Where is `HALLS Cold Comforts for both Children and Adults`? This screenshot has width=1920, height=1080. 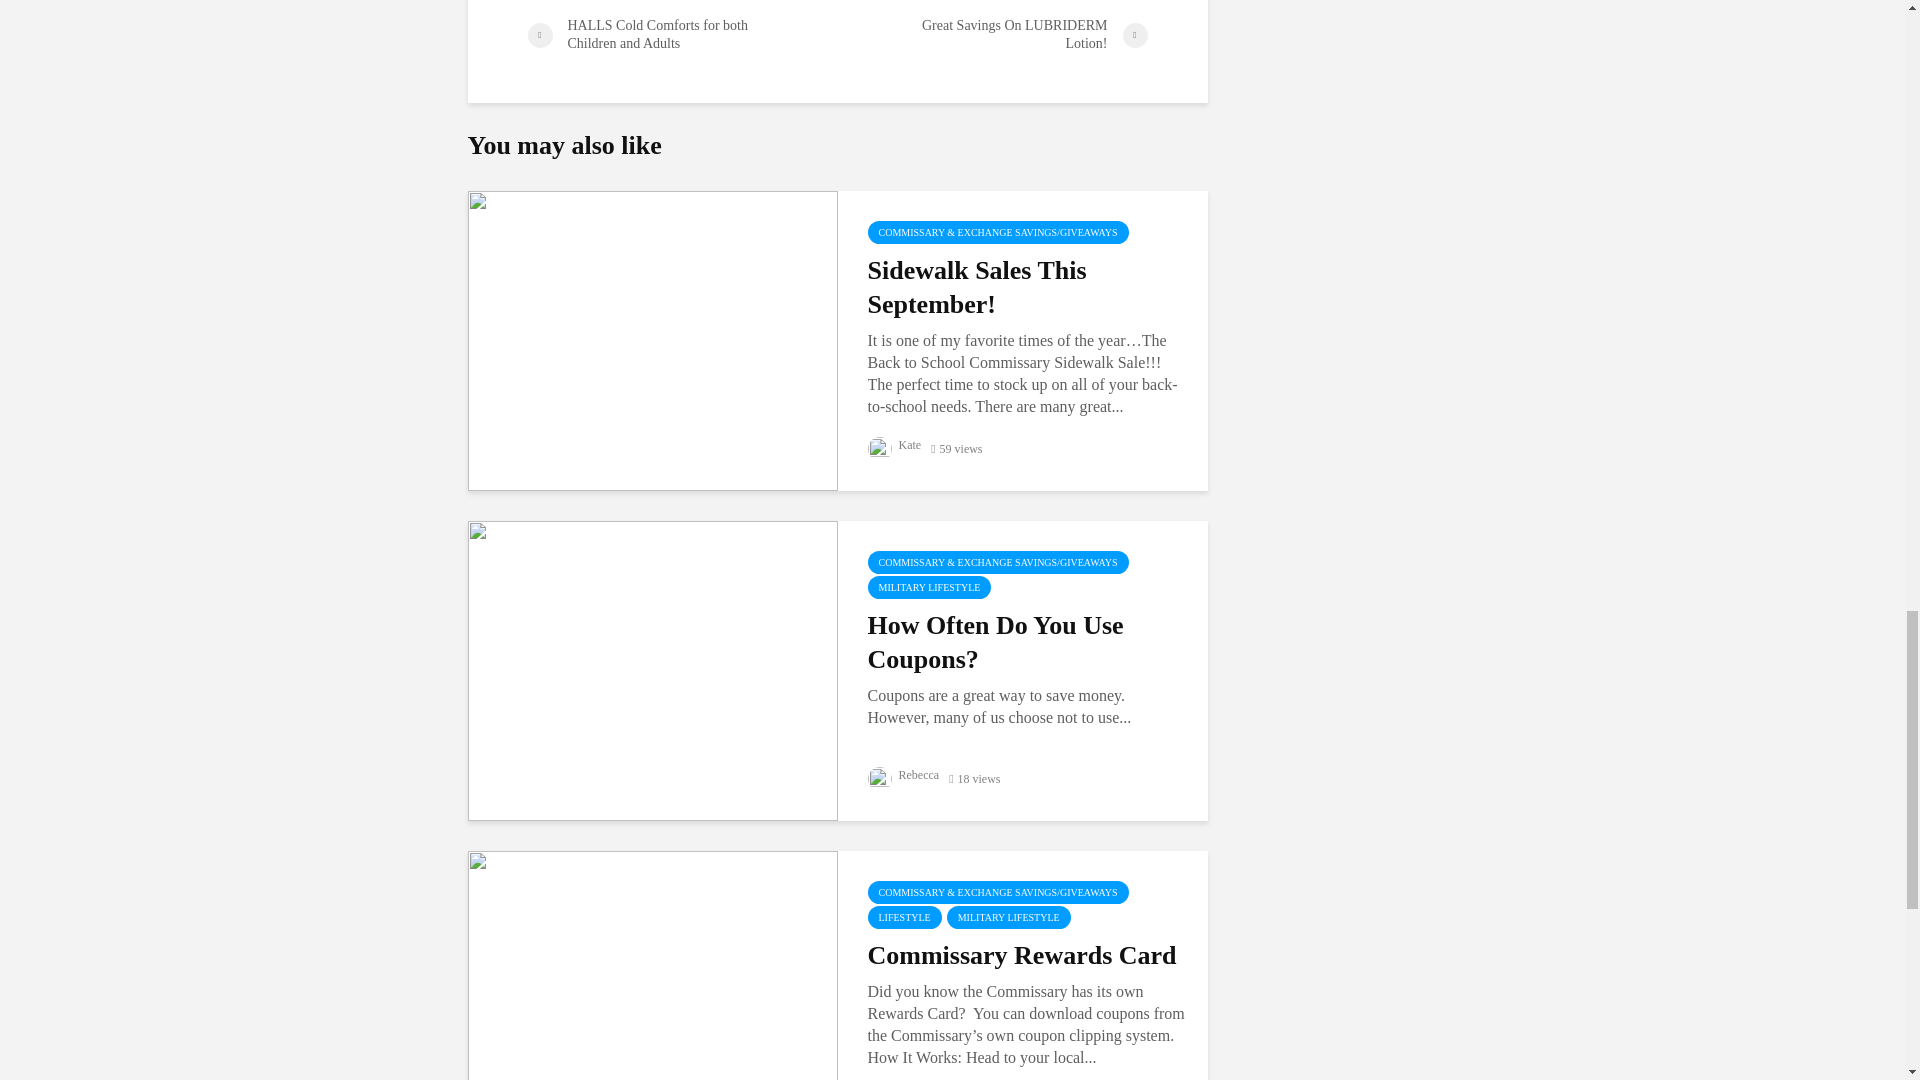
HALLS Cold Comforts for both Children and Adults is located at coordinates (682, 34).